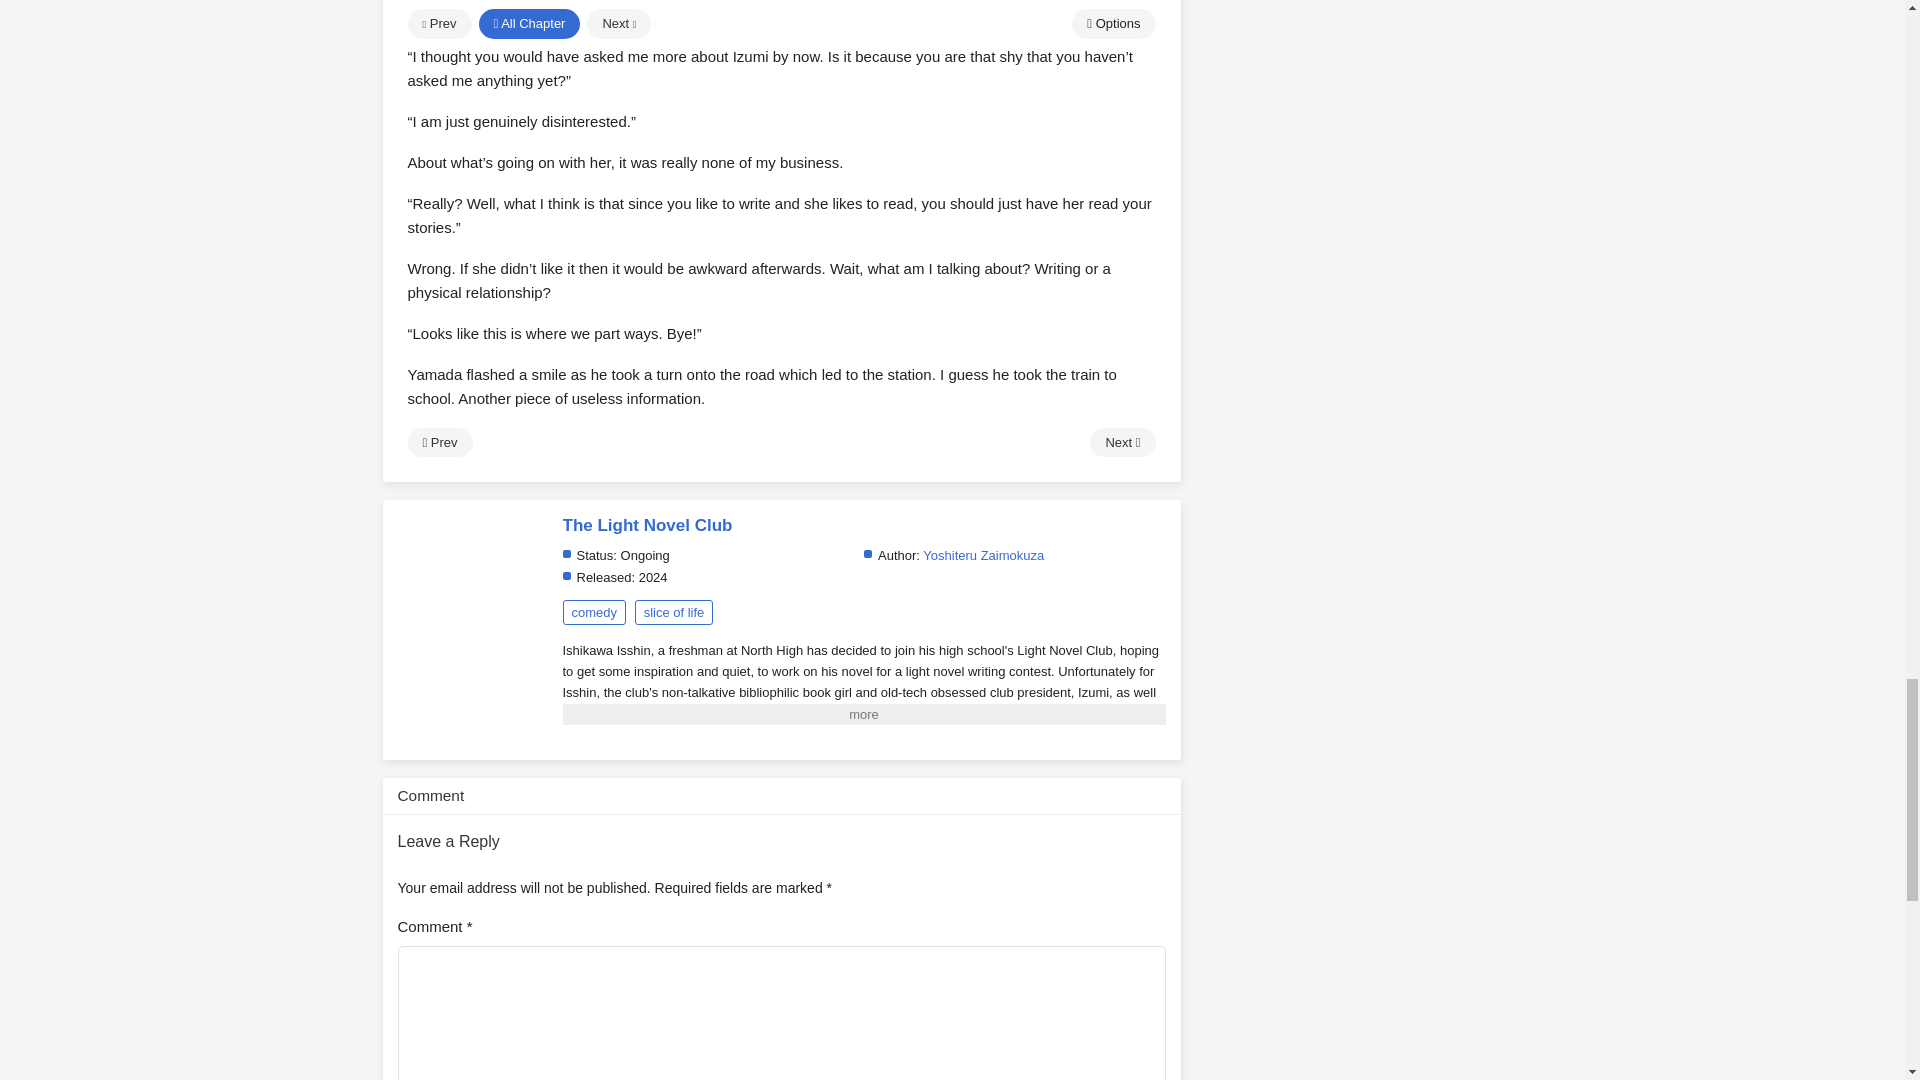 The image size is (1920, 1080). Describe the element at coordinates (594, 612) in the screenshot. I see `comedy` at that location.